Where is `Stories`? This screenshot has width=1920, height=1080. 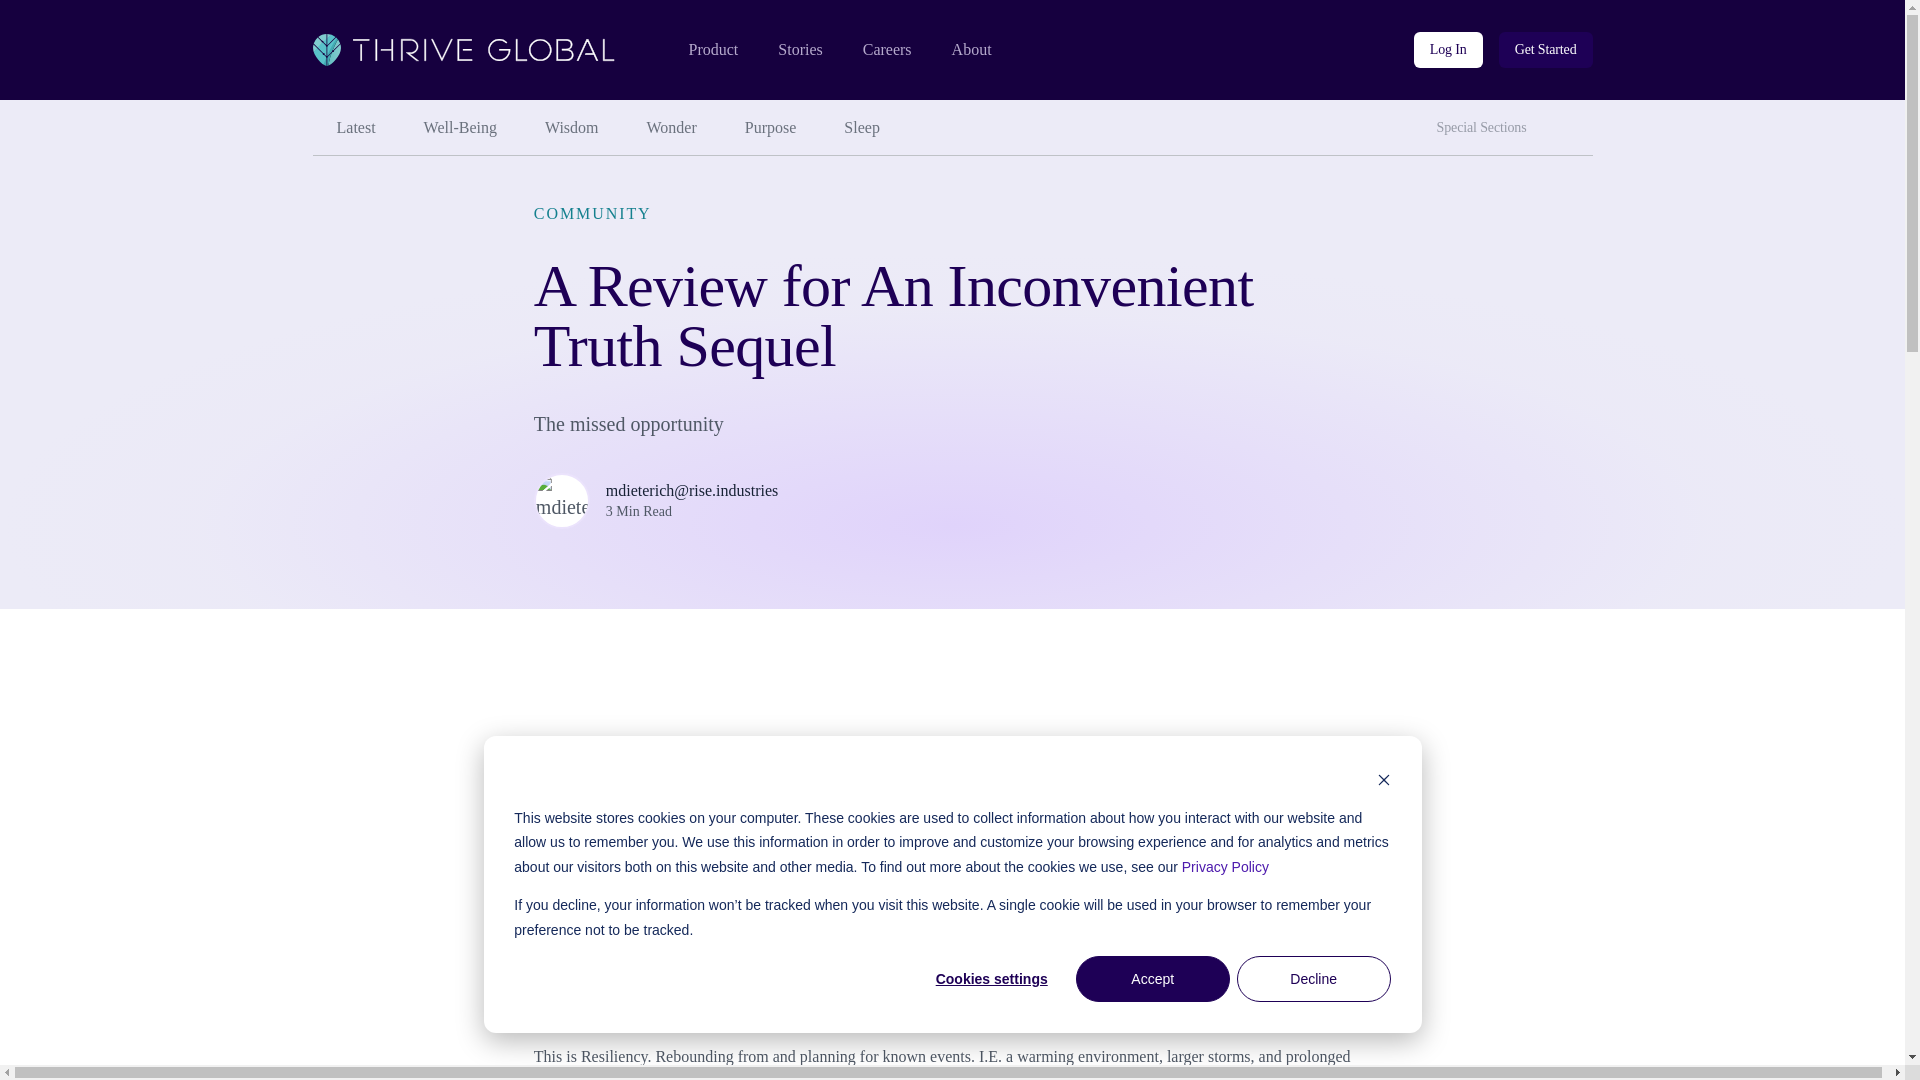
Stories is located at coordinates (799, 50).